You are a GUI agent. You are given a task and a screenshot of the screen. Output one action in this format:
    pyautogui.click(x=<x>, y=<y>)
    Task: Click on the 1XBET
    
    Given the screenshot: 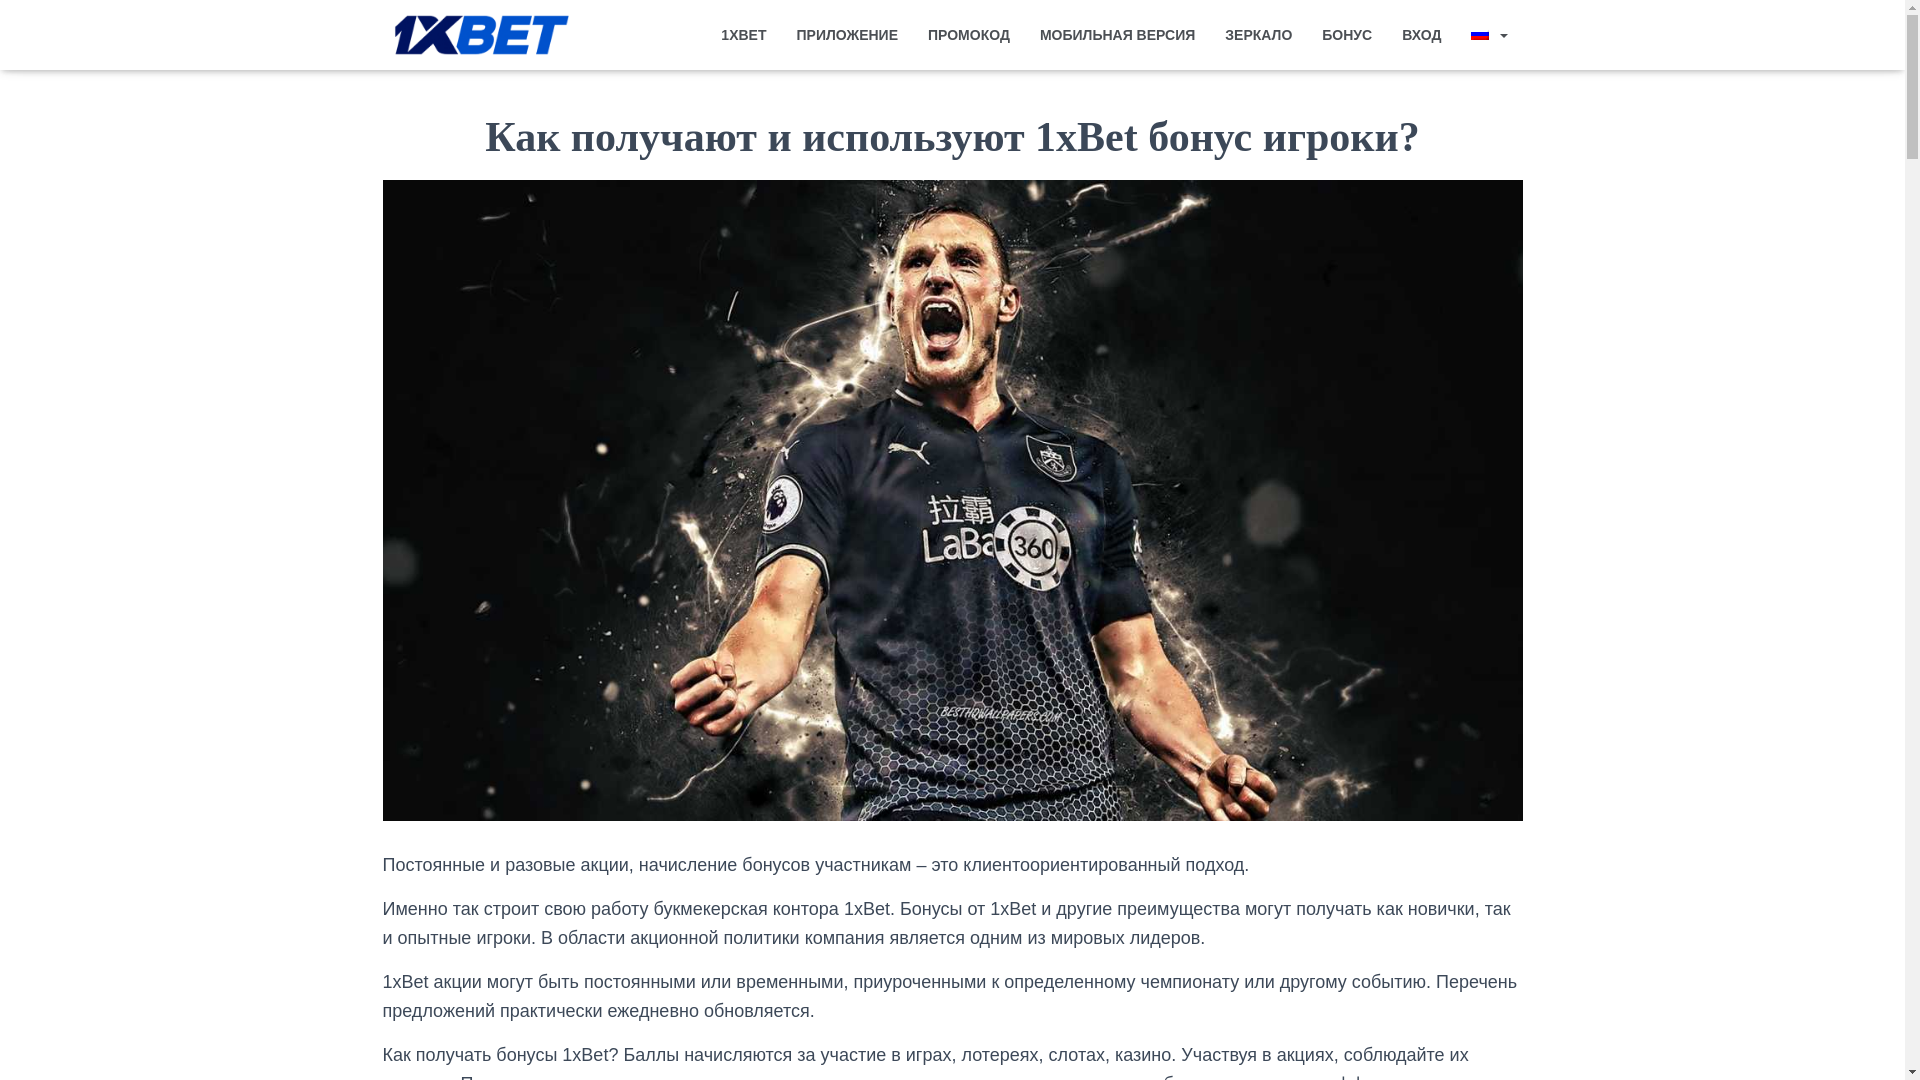 What is the action you would take?
    pyautogui.click(x=744, y=35)
    